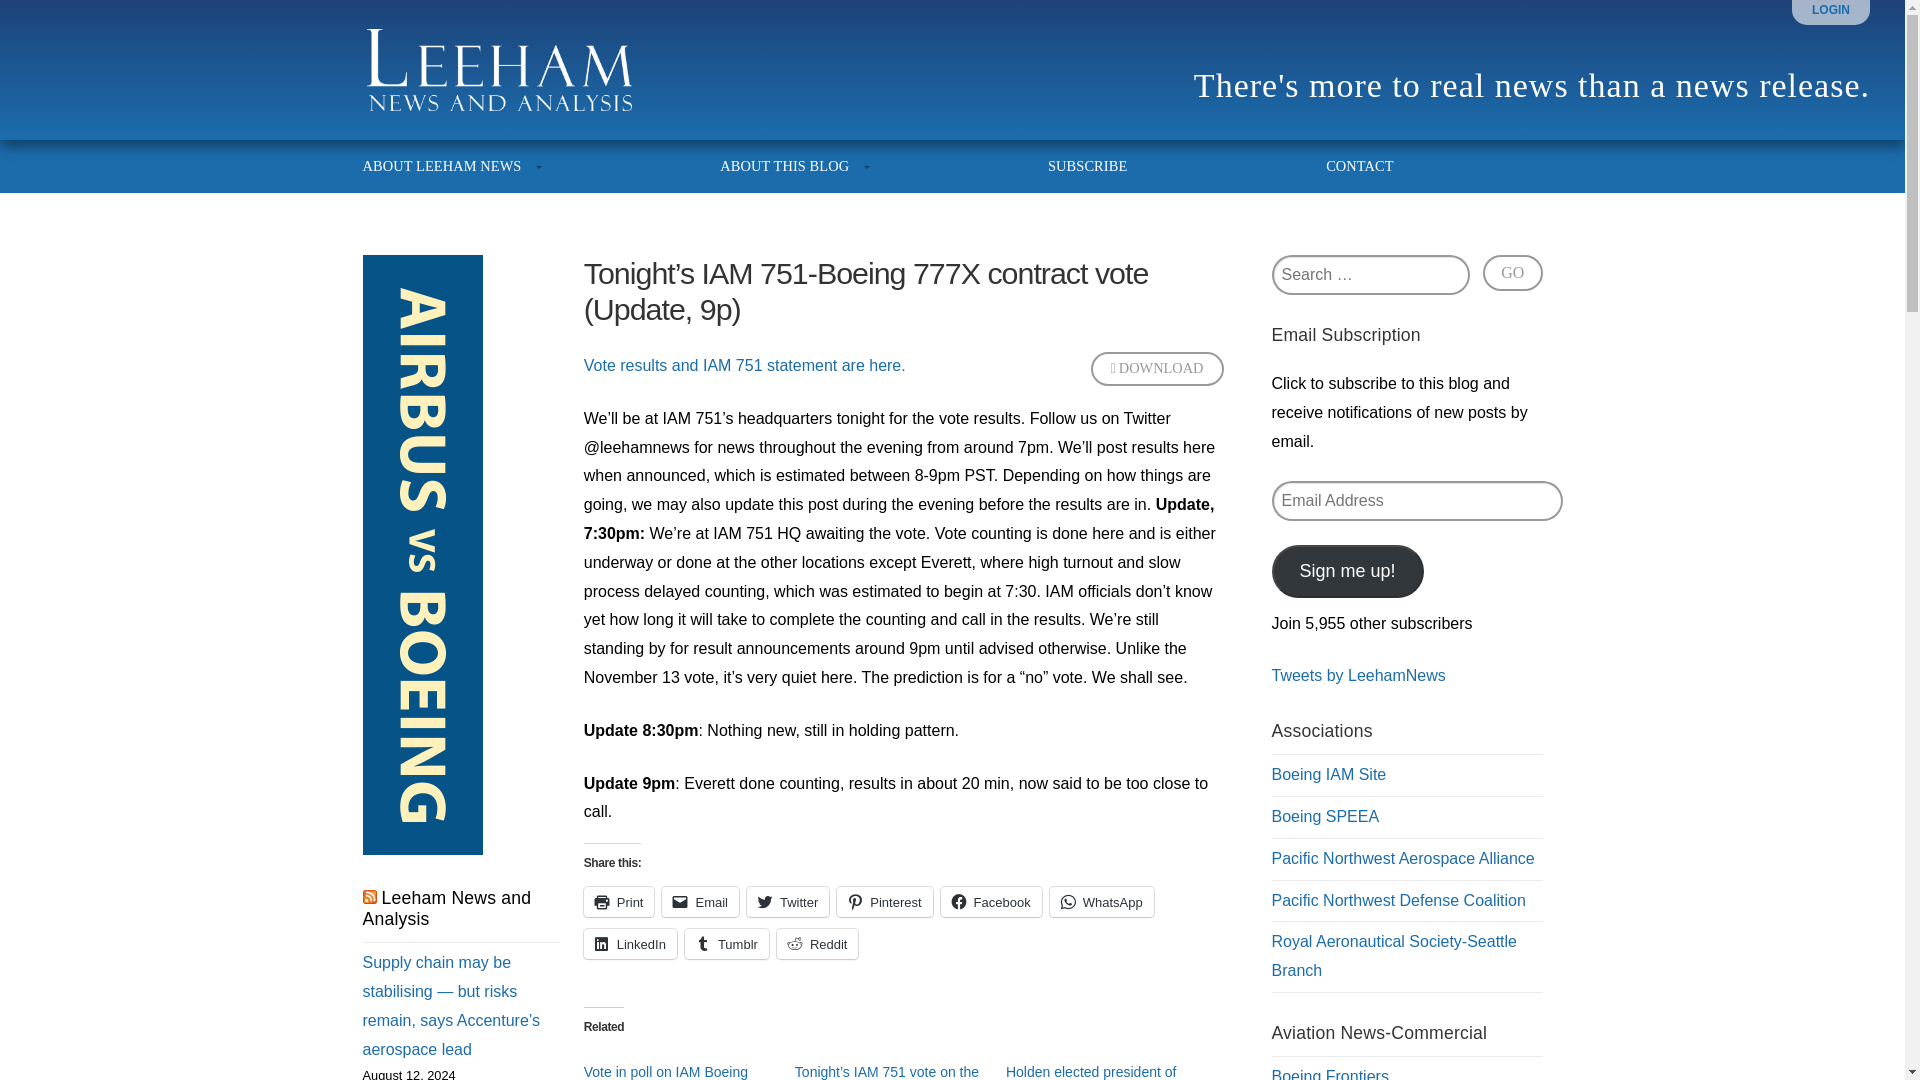  I want to click on Click to share on Tumblr, so click(727, 944).